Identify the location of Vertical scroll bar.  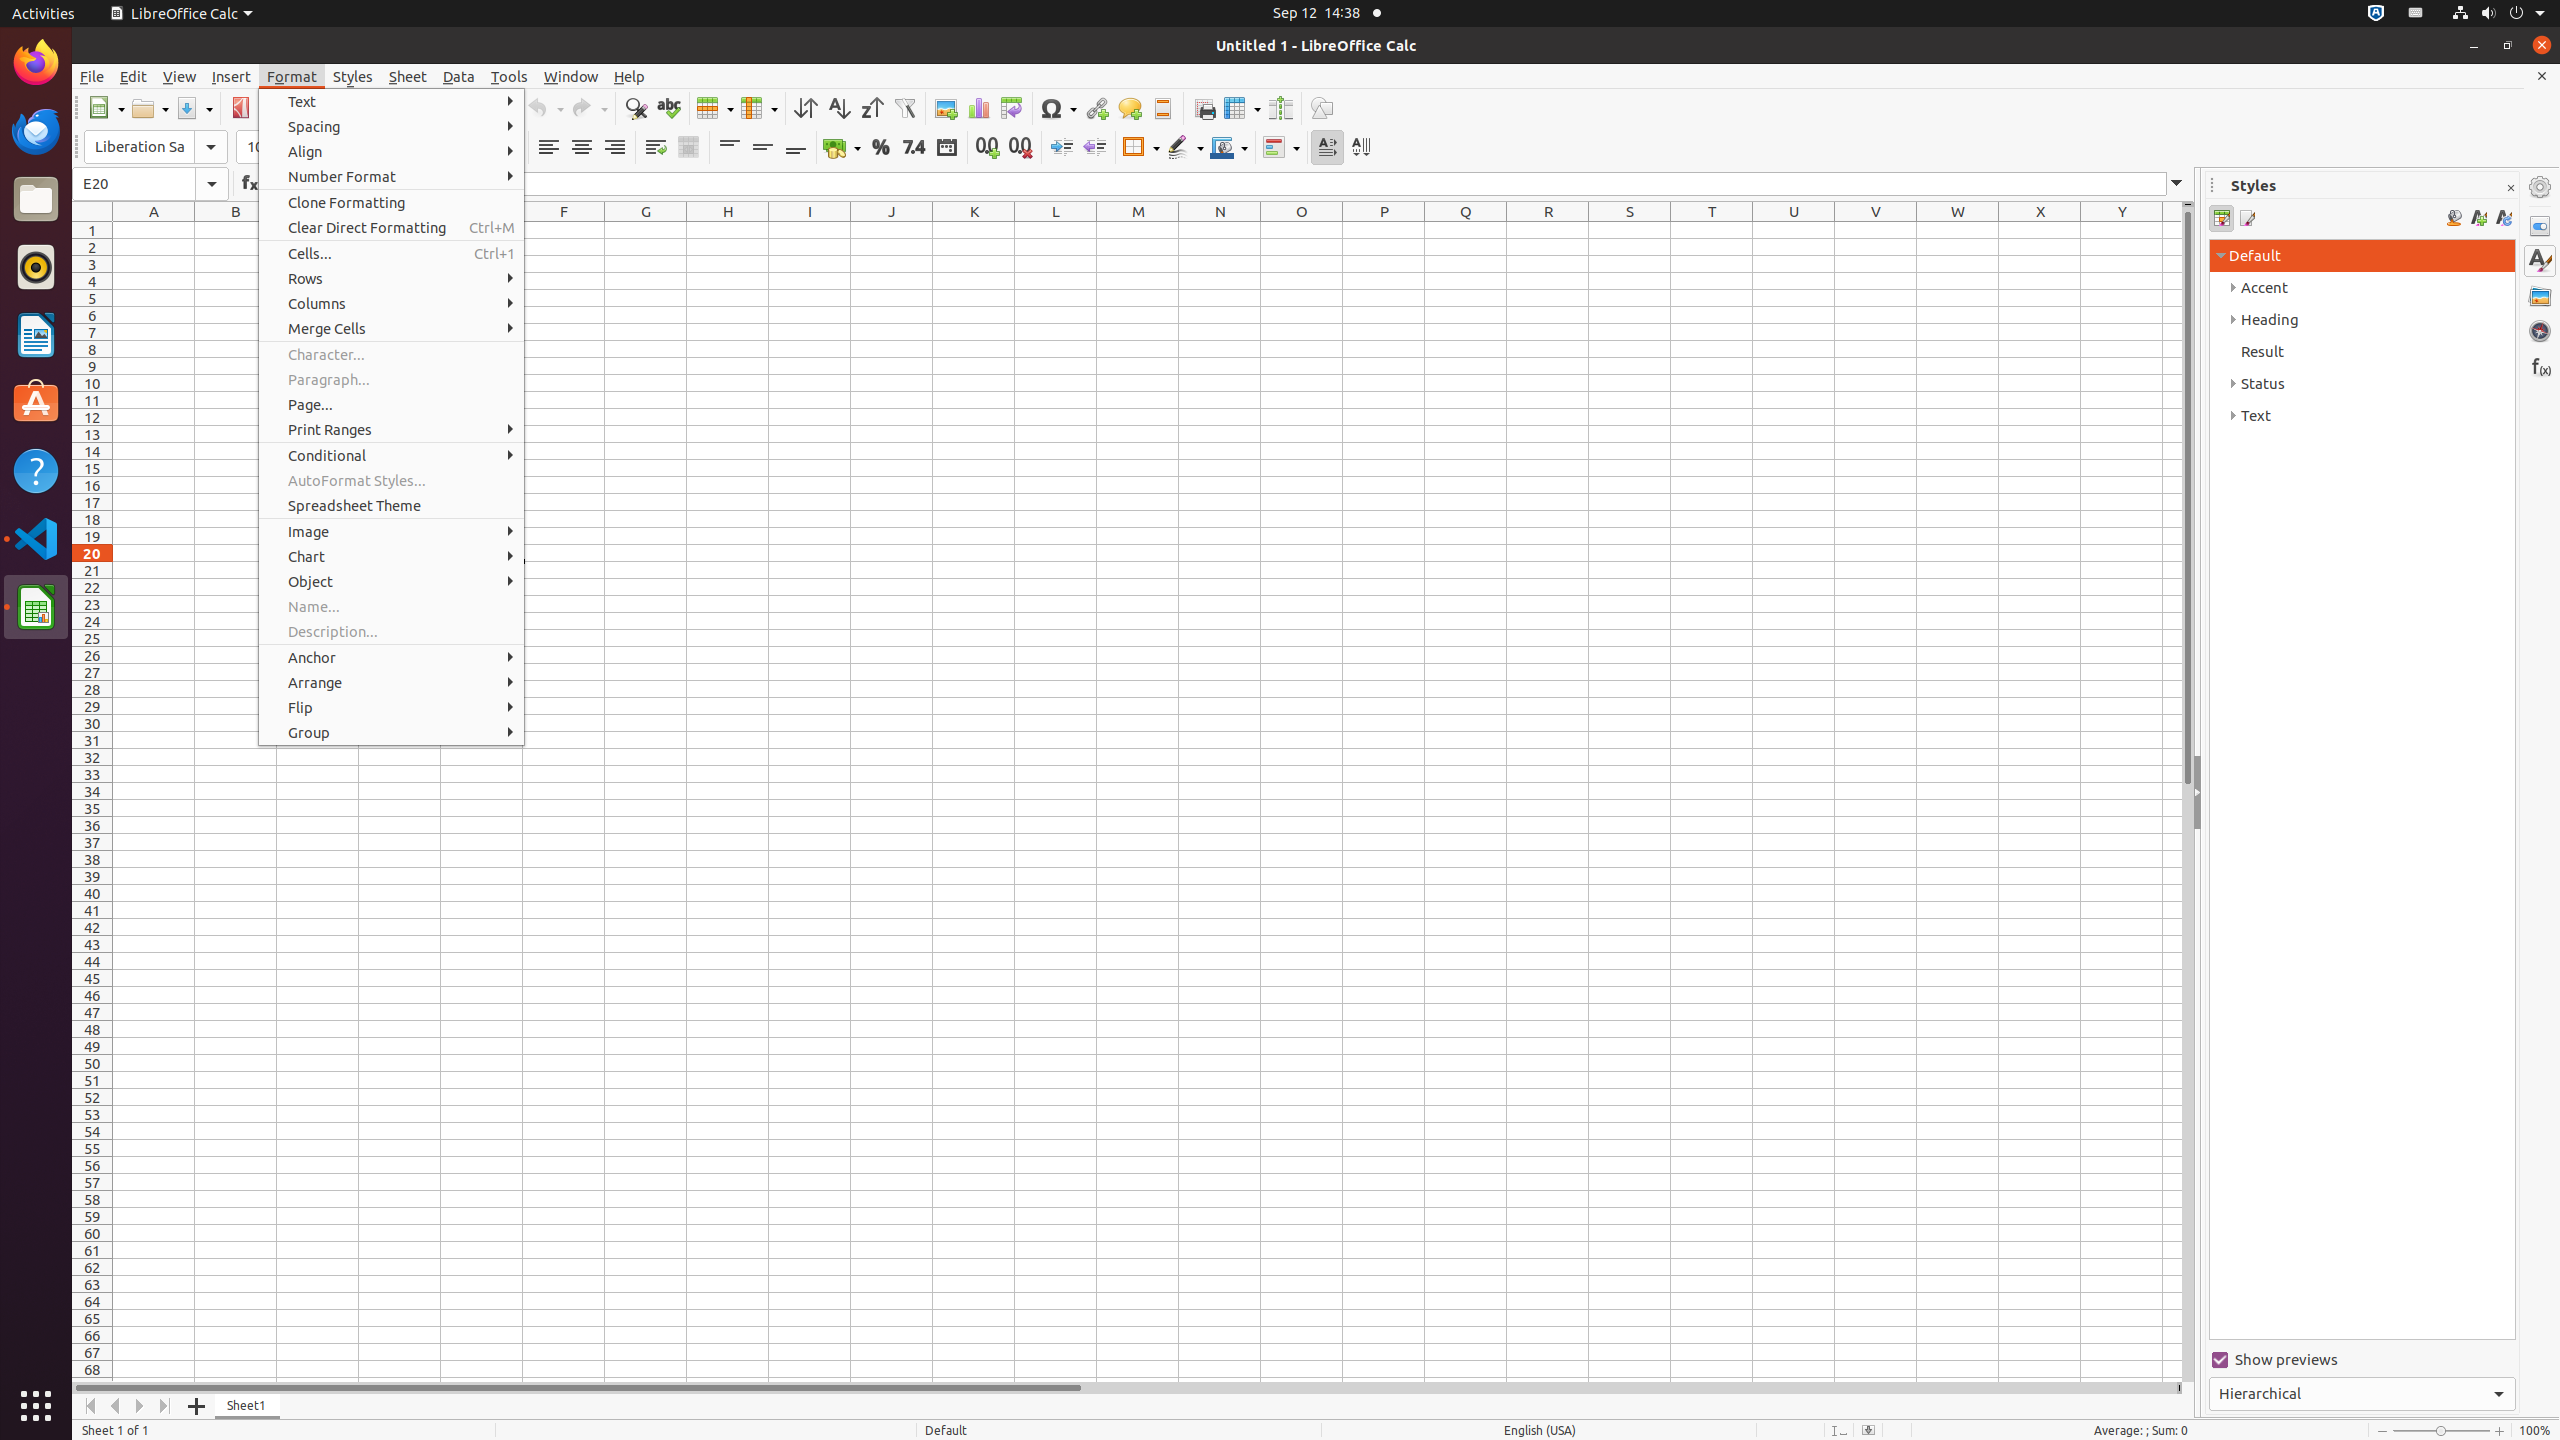
(2188, 794).